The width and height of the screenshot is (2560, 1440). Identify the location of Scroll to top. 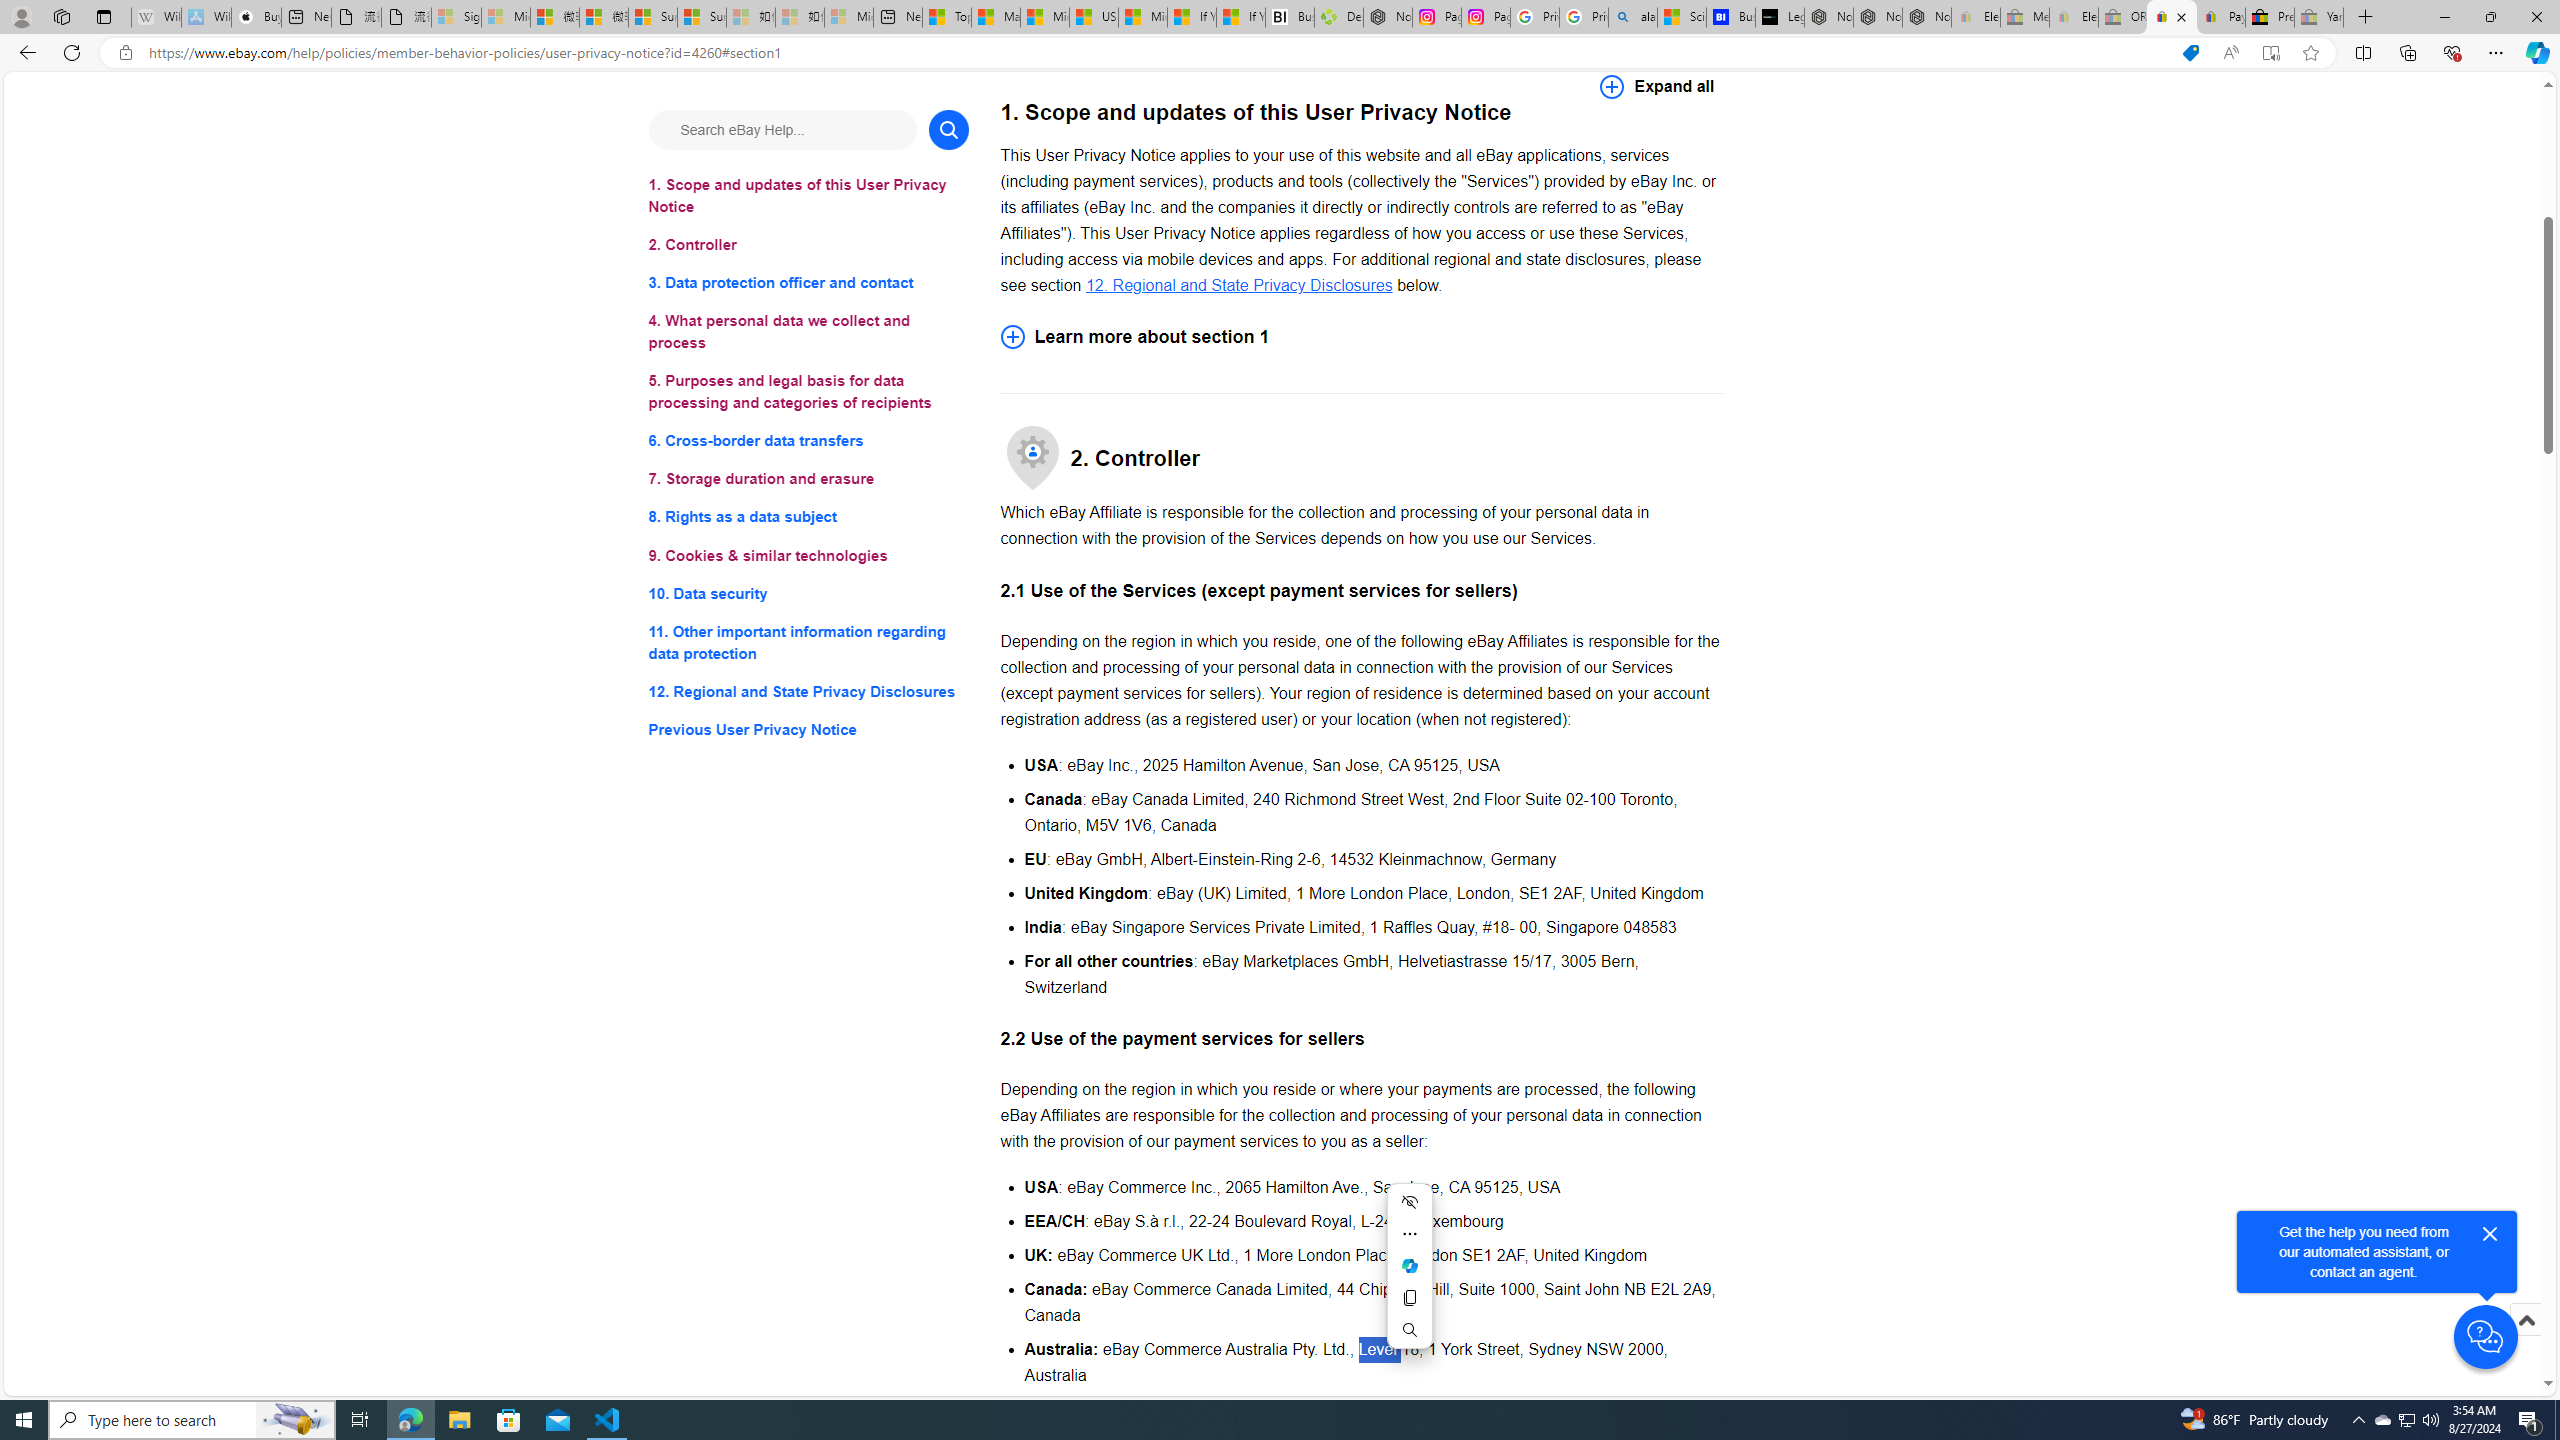
(2525, 1320).